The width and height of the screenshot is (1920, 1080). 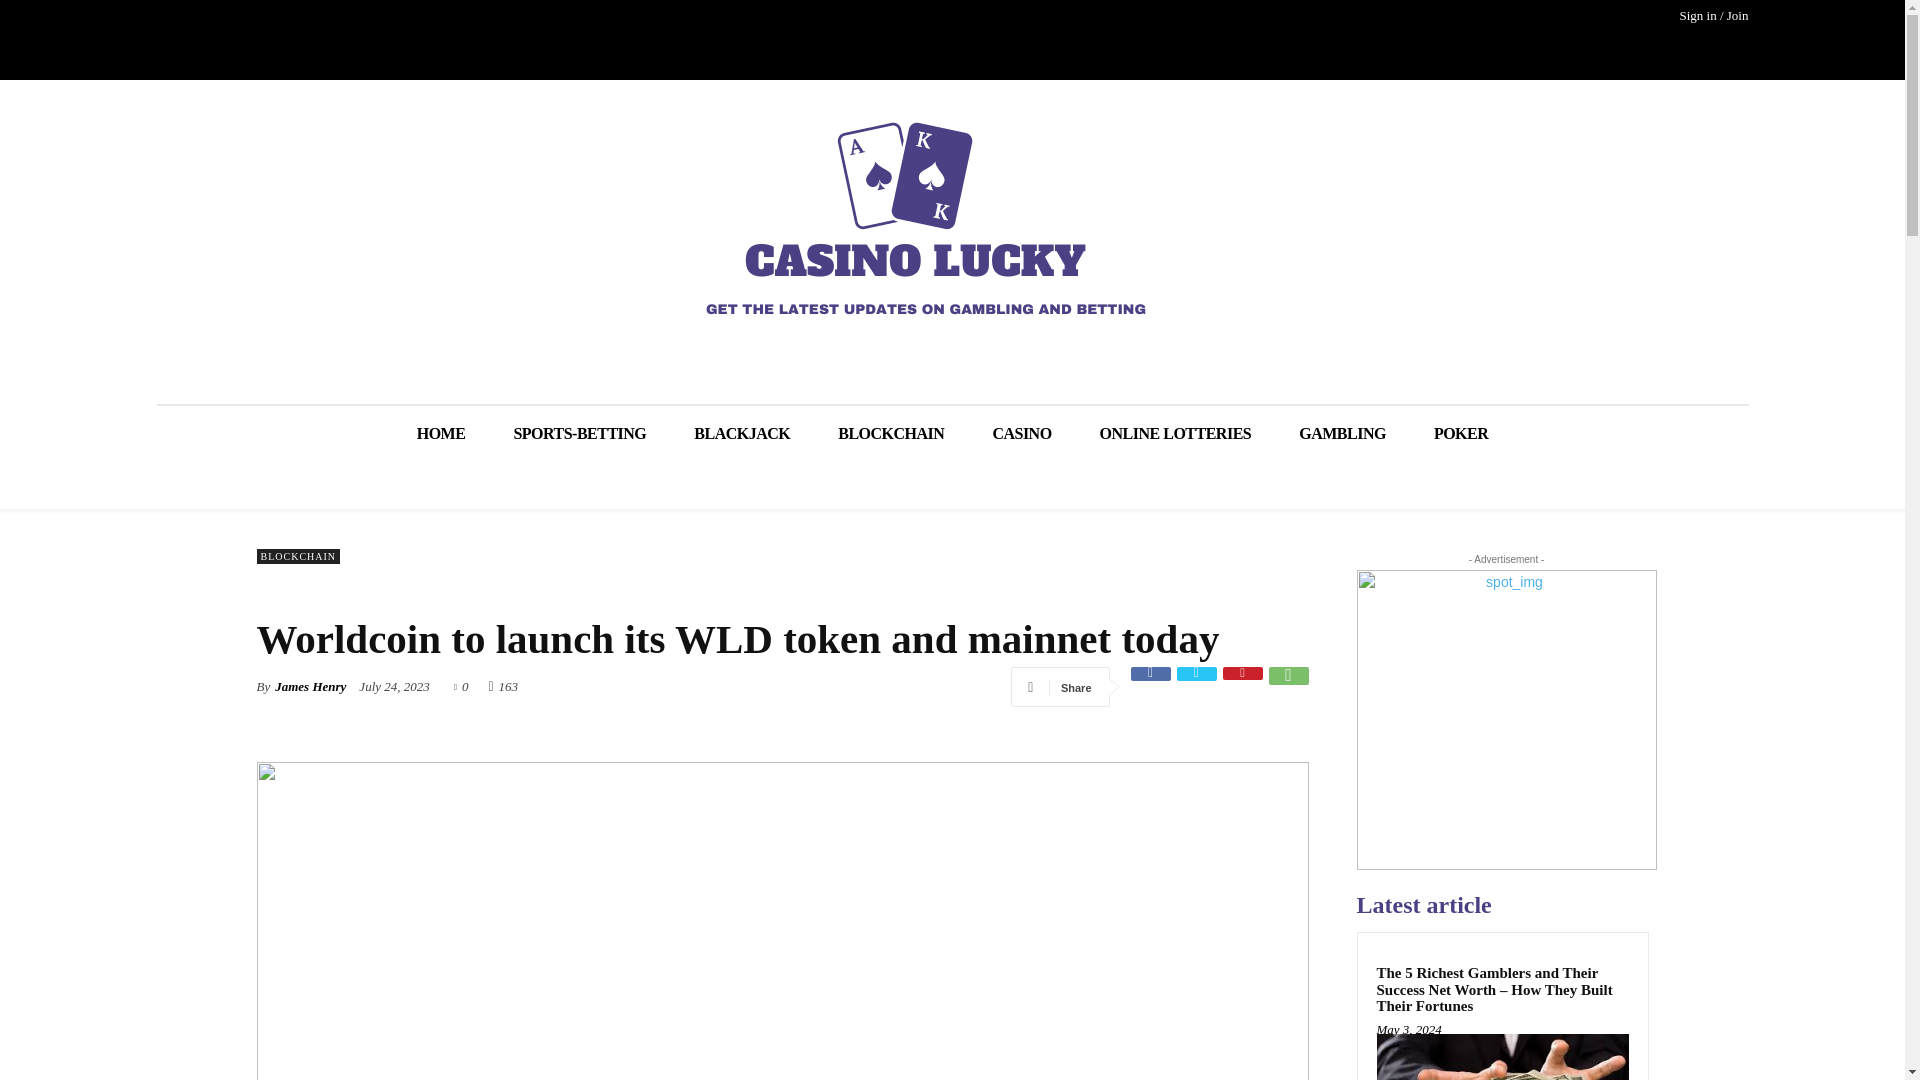 What do you see at coordinates (952, 218) in the screenshot?
I see `Favicon - Casino Lucky` at bounding box center [952, 218].